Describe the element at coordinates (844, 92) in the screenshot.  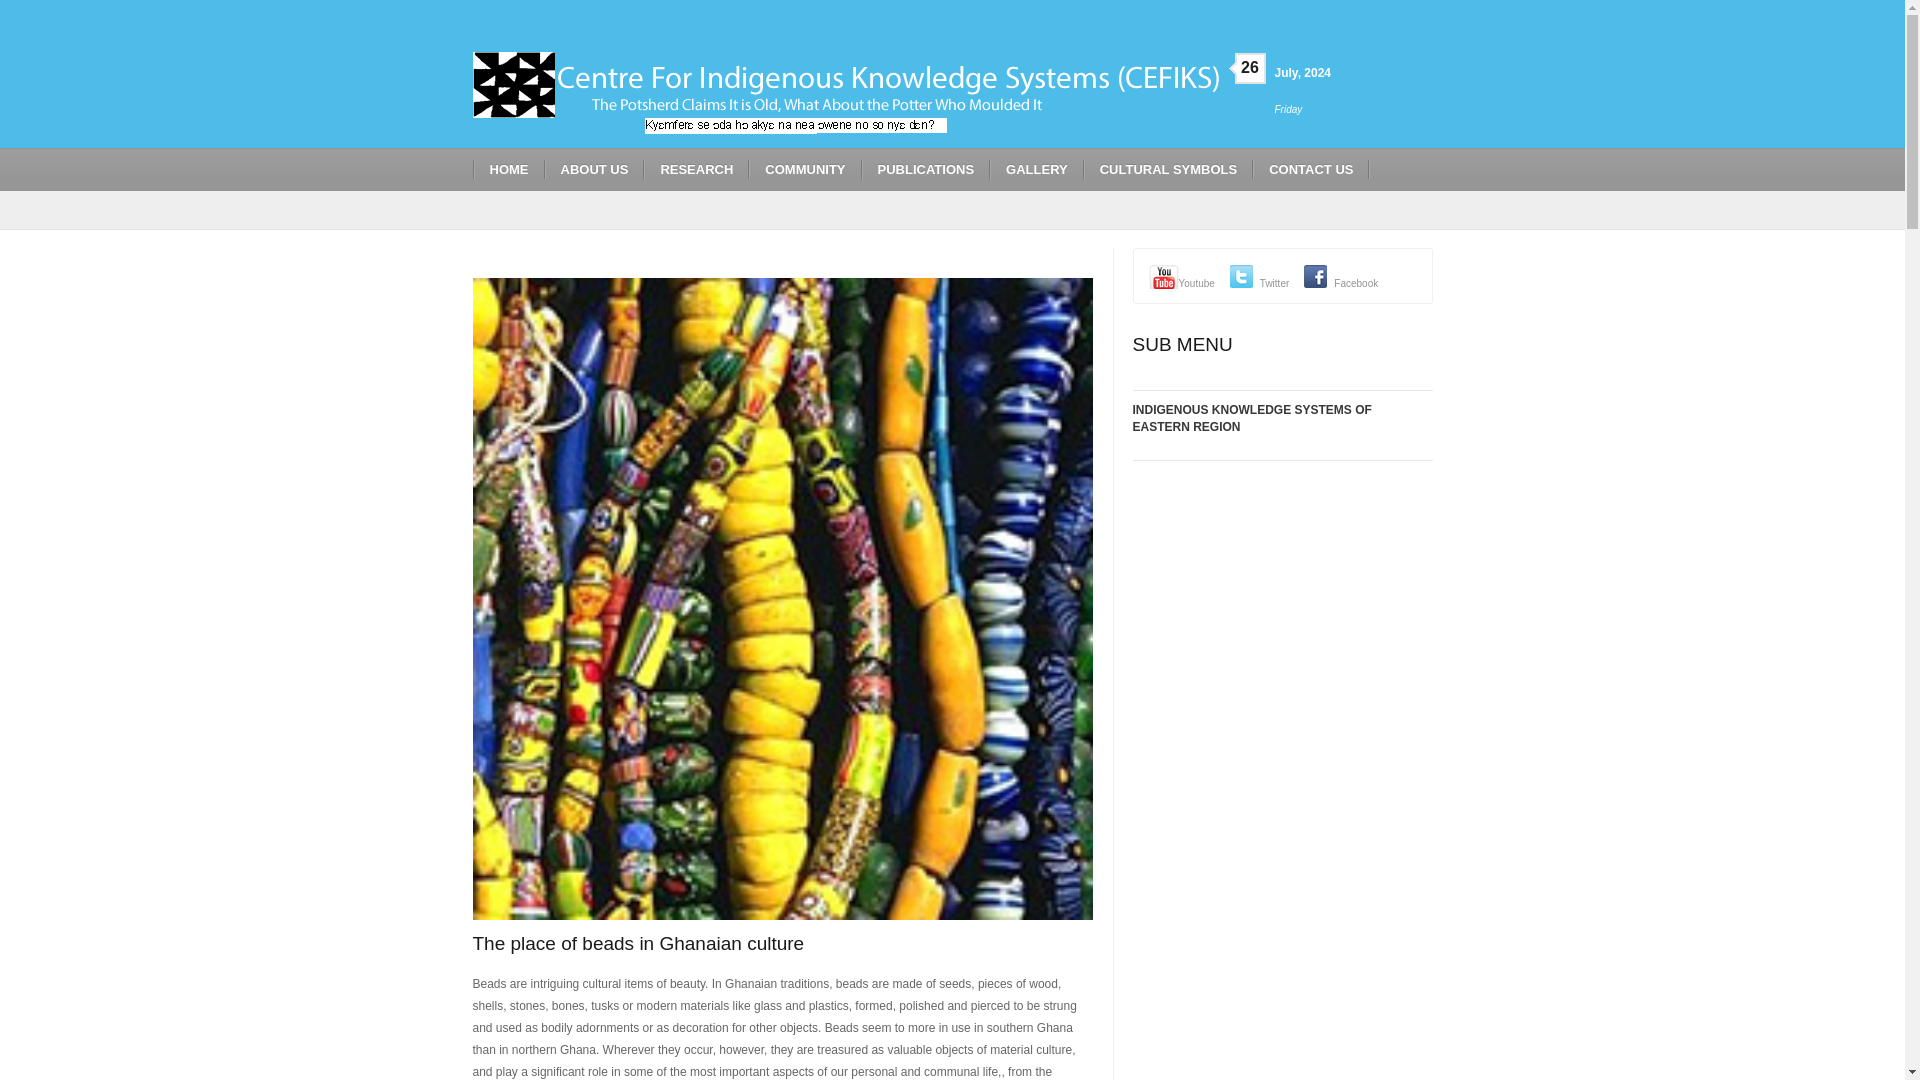
I see `BusinessNews` at that location.